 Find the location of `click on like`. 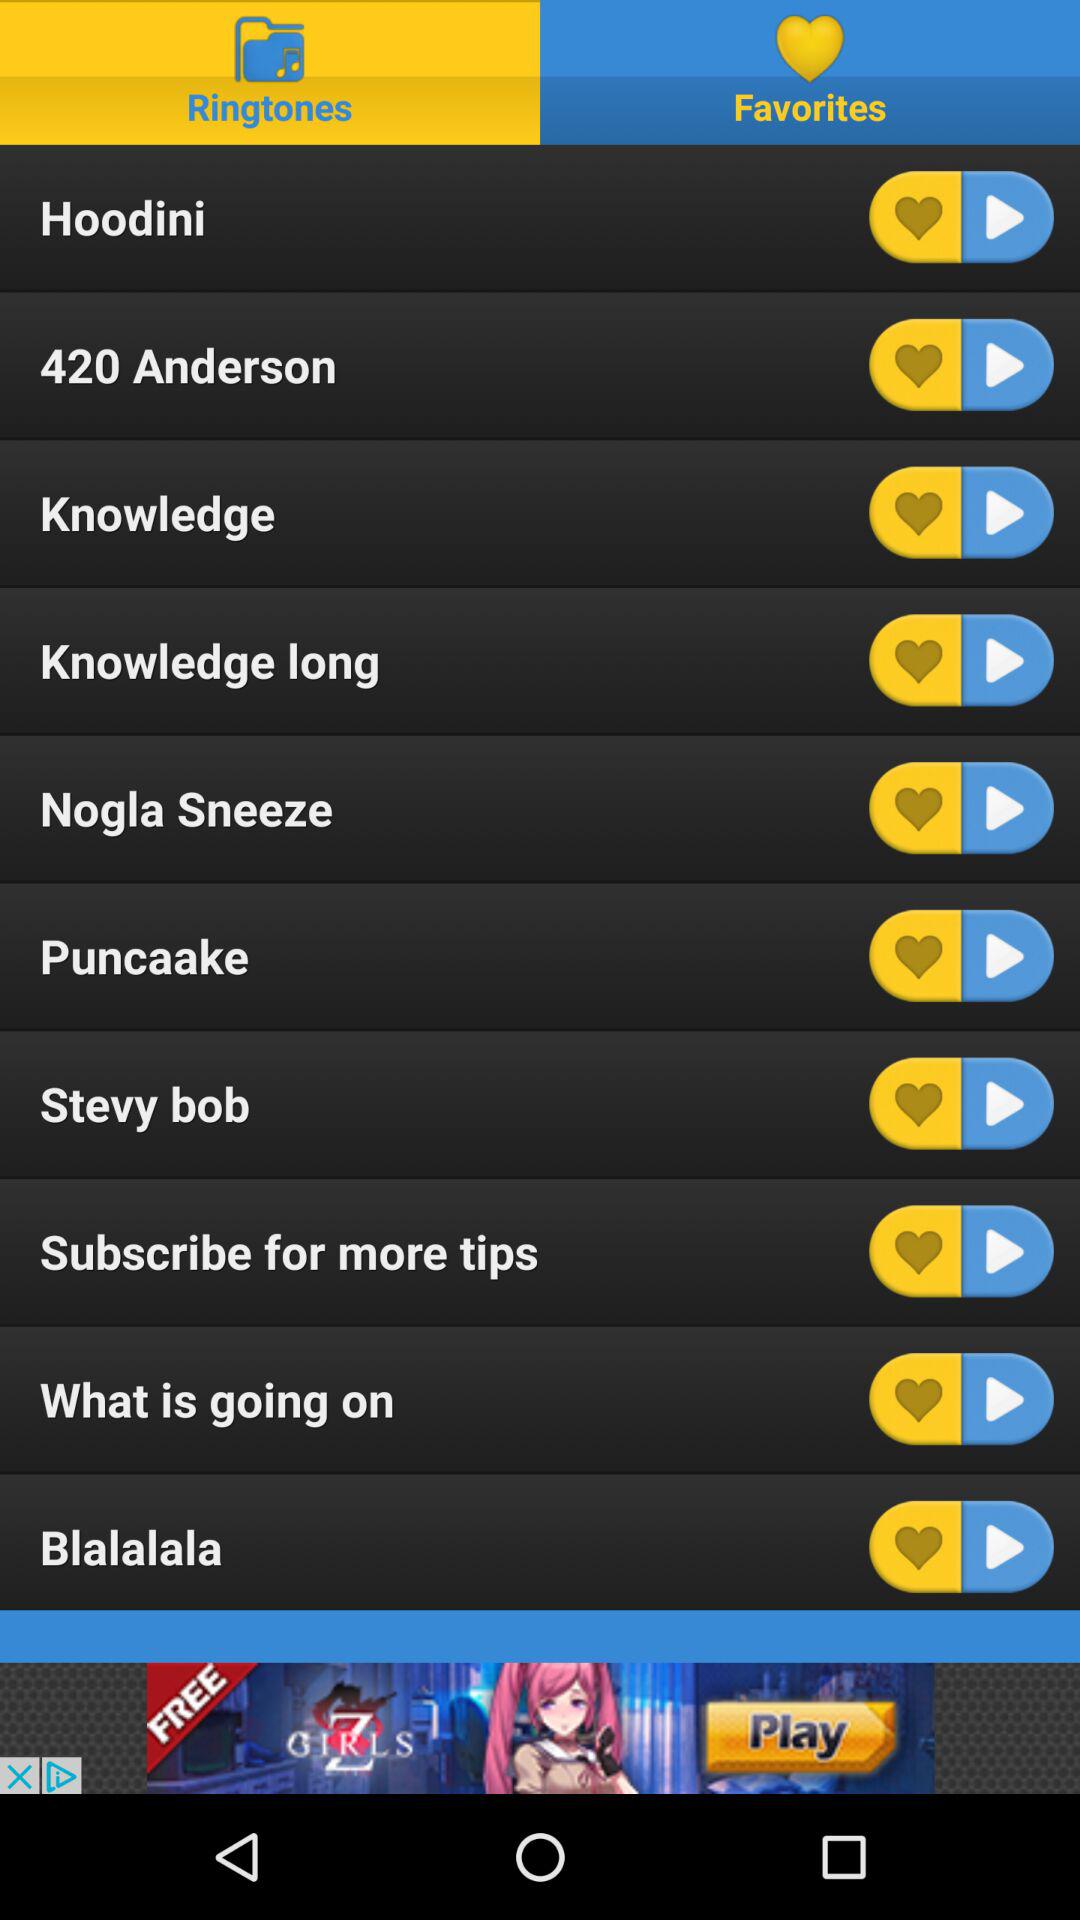

click on like is located at coordinates (915, 1546).